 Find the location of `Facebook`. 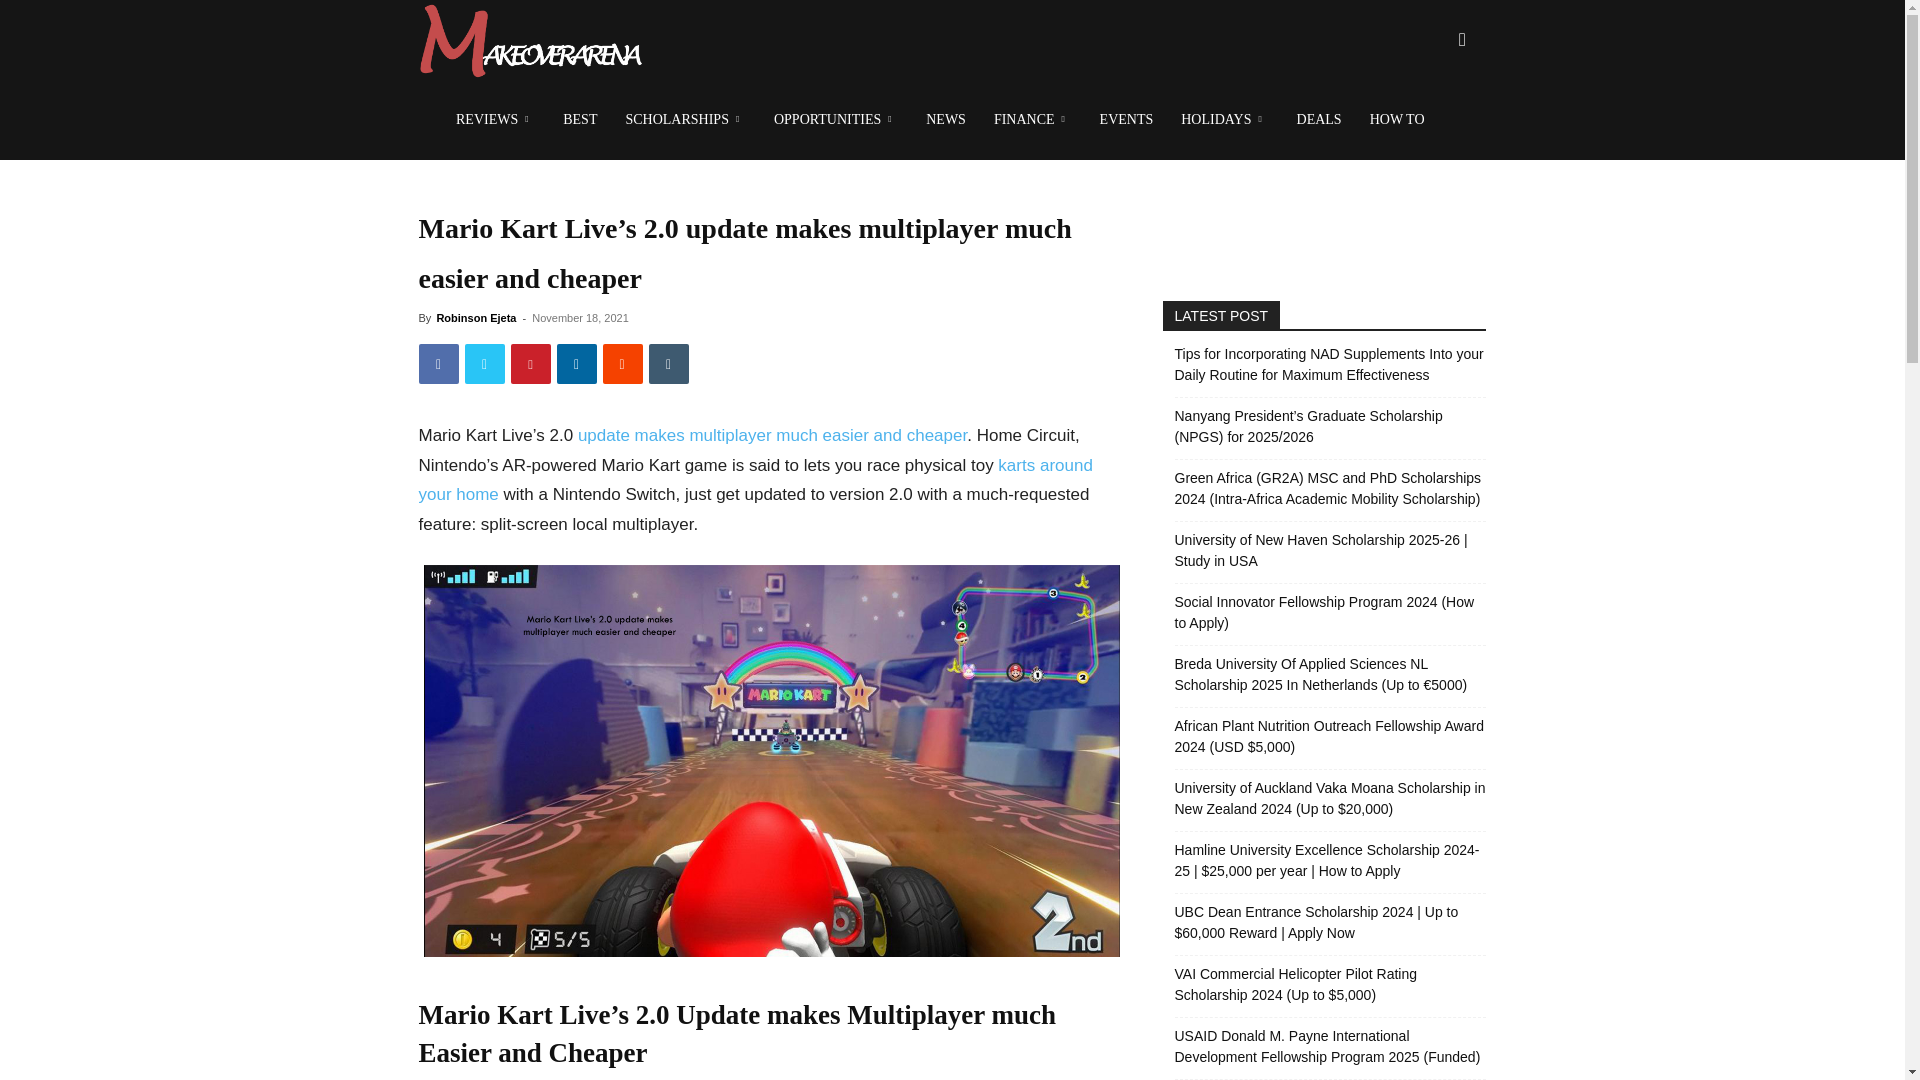

Facebook is located at coordinates (438, 364).